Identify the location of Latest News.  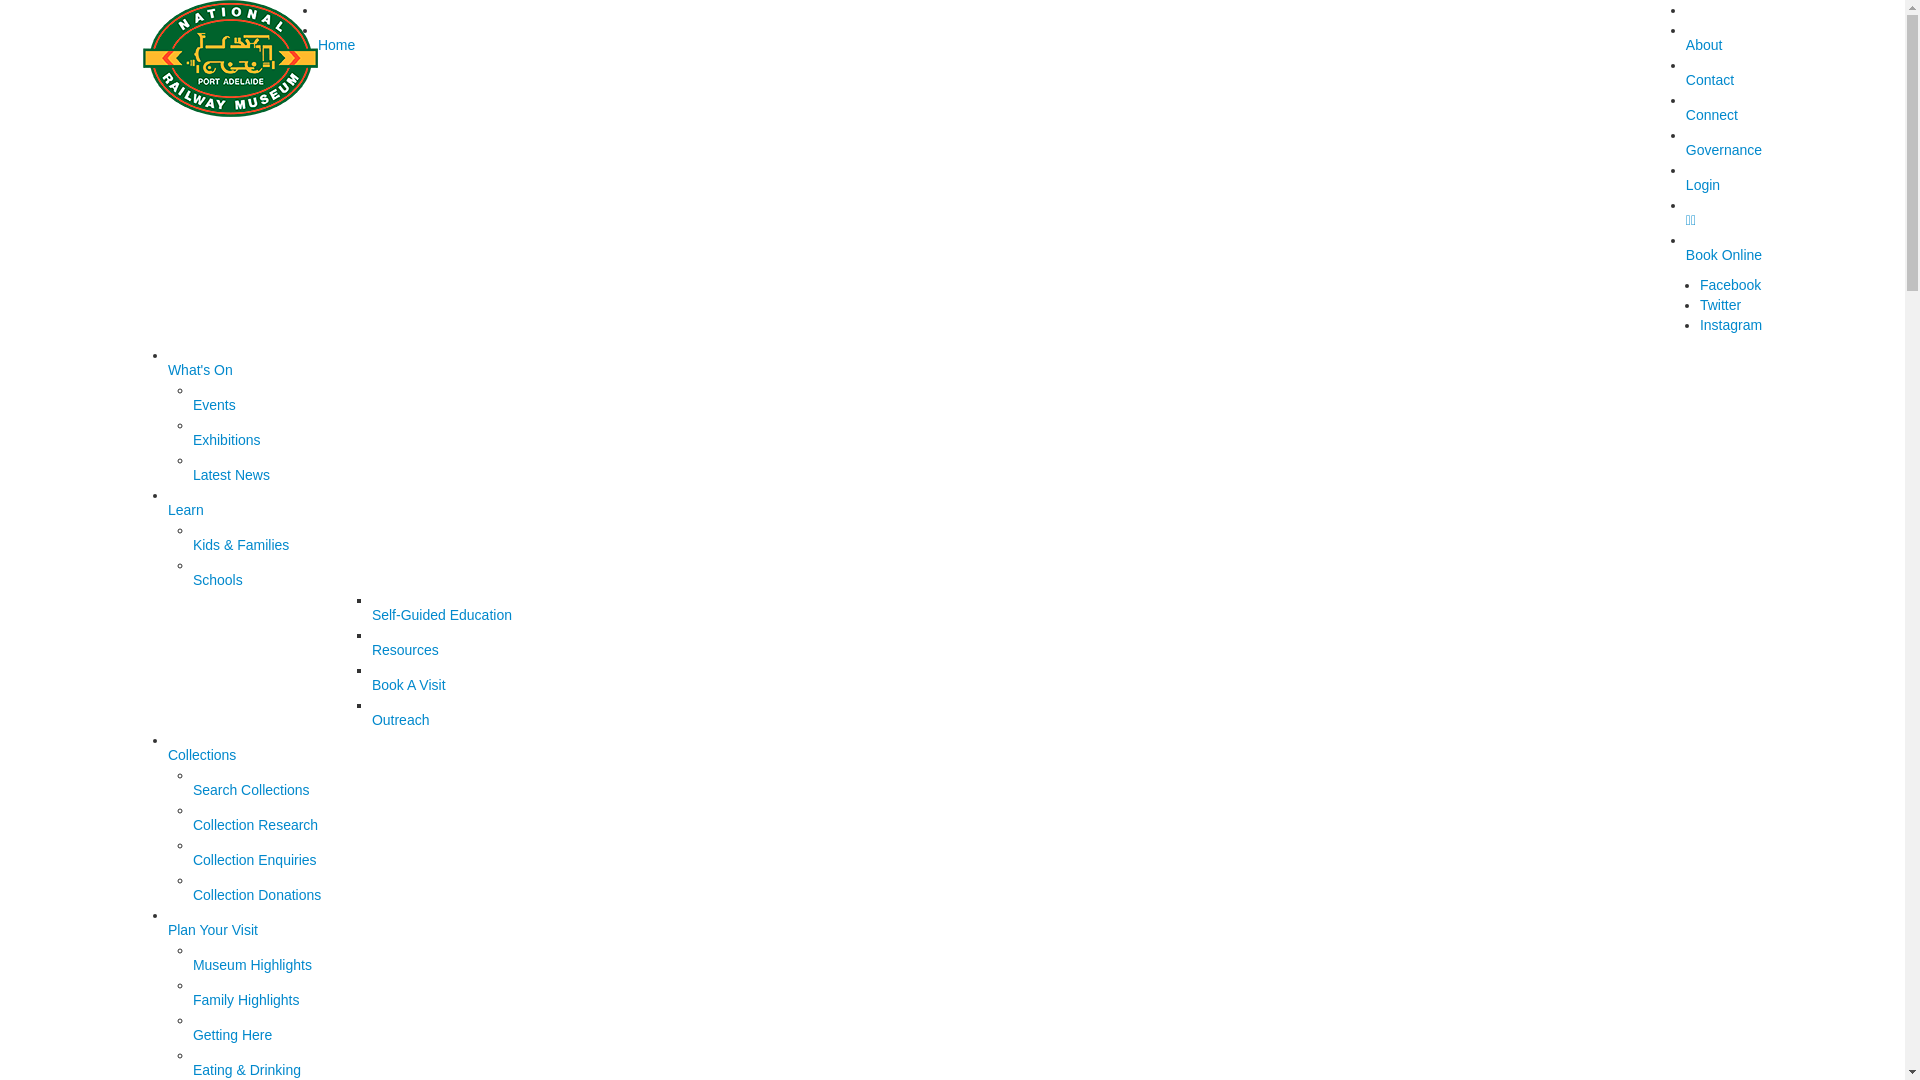
(283, 477).